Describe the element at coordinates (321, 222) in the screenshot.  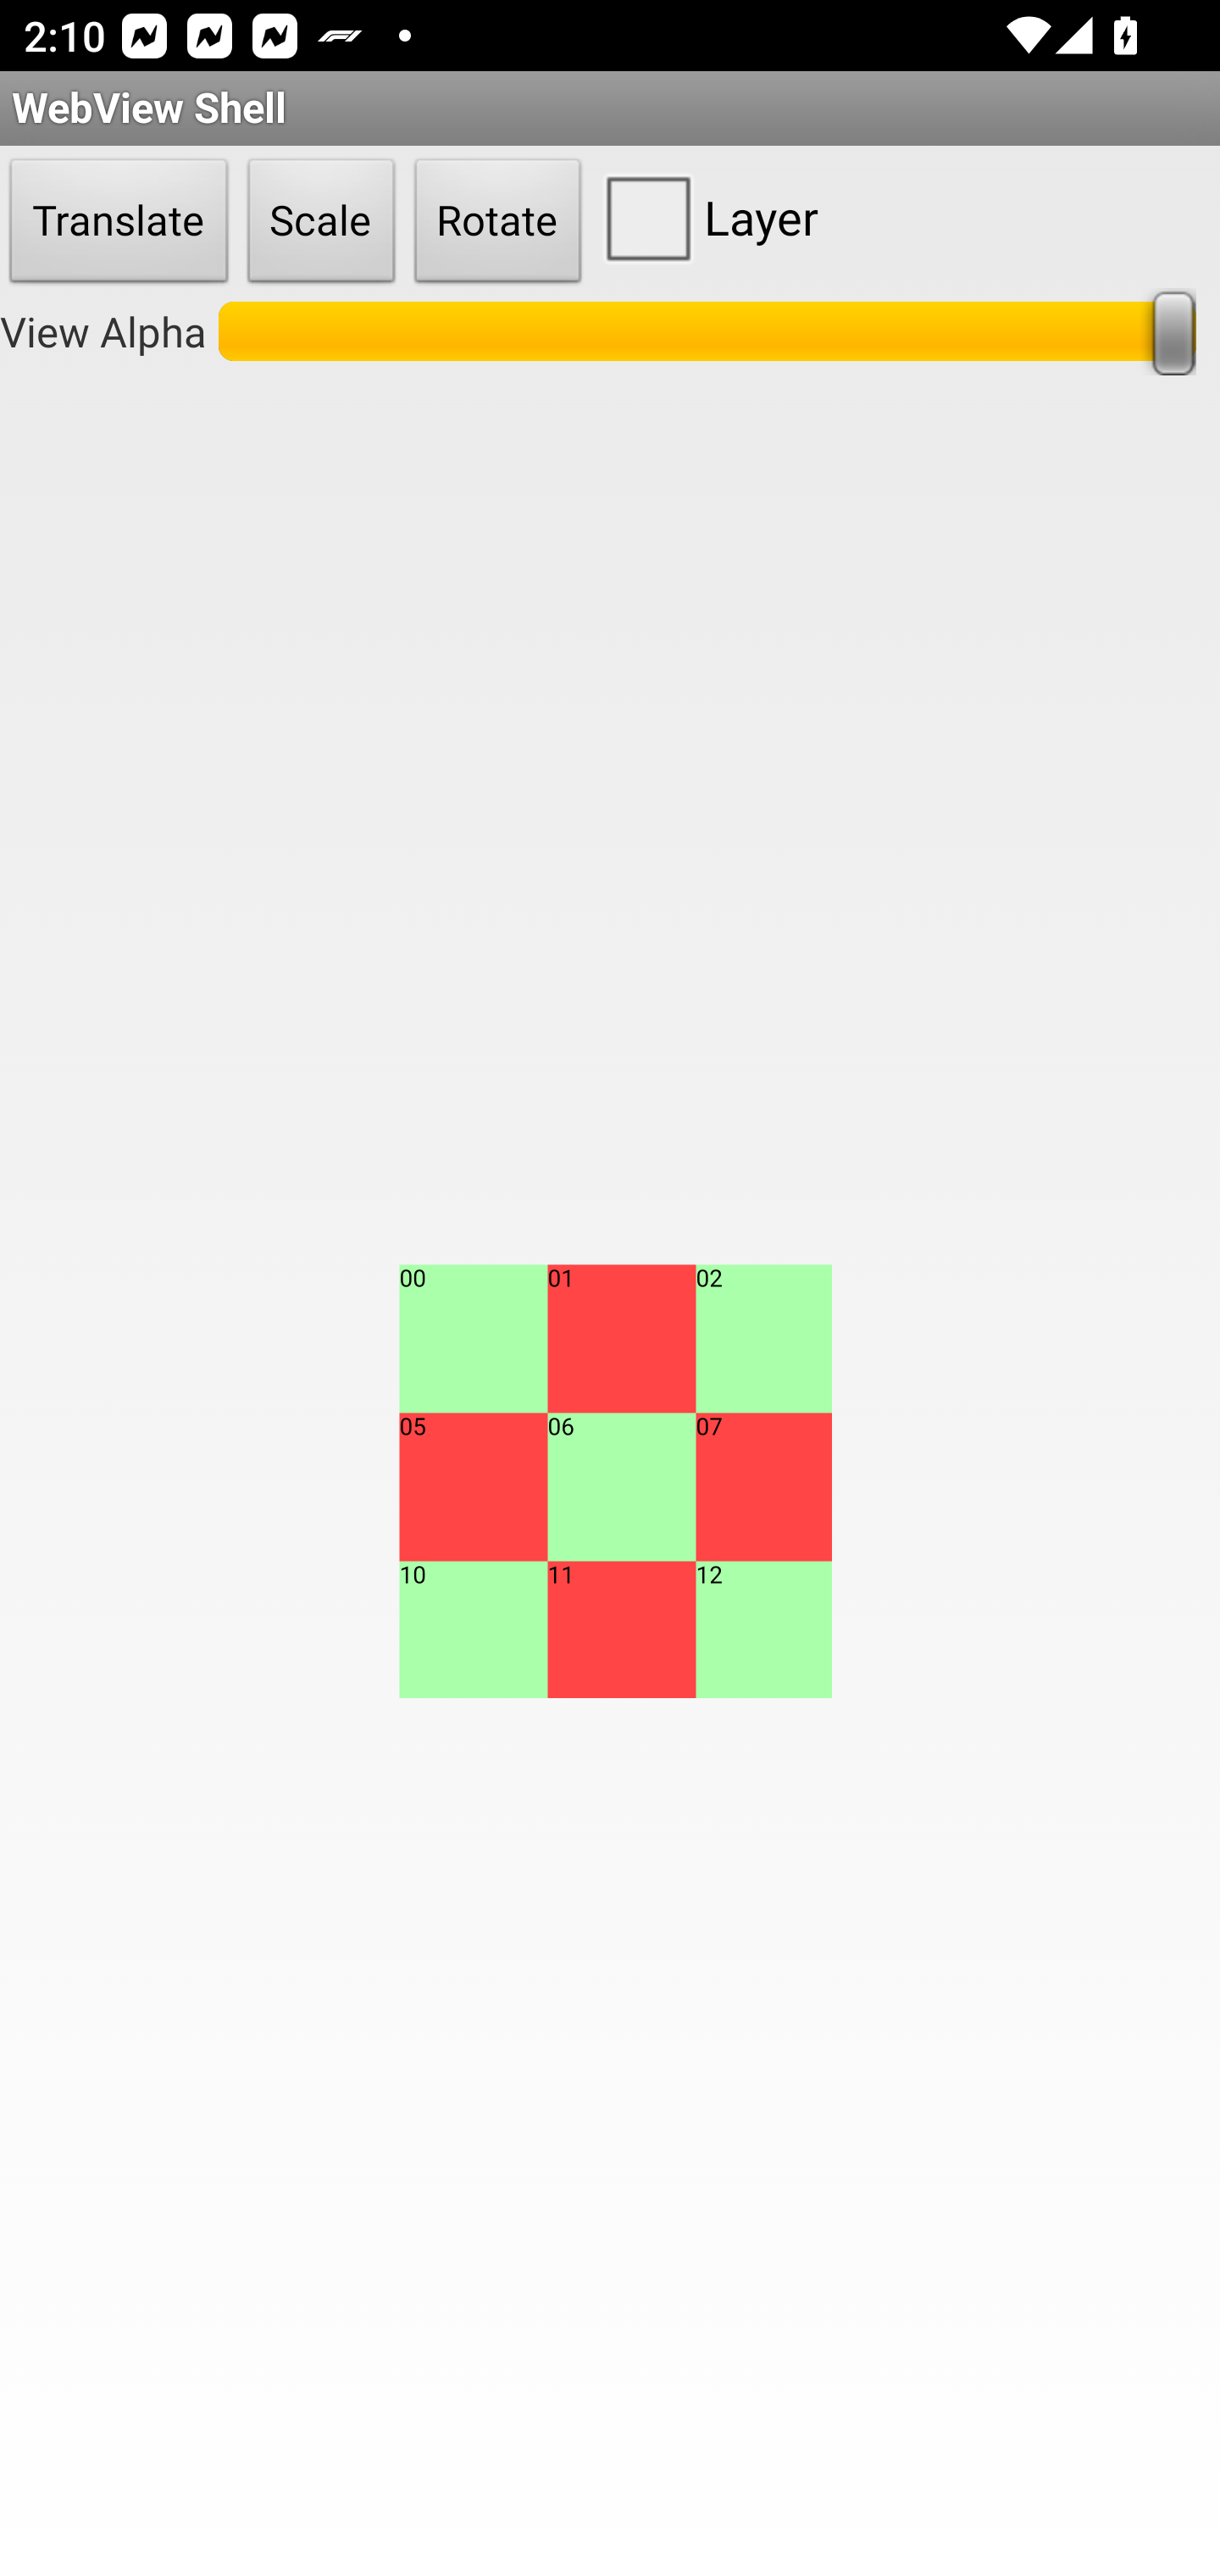
I see `Scale` at that location.